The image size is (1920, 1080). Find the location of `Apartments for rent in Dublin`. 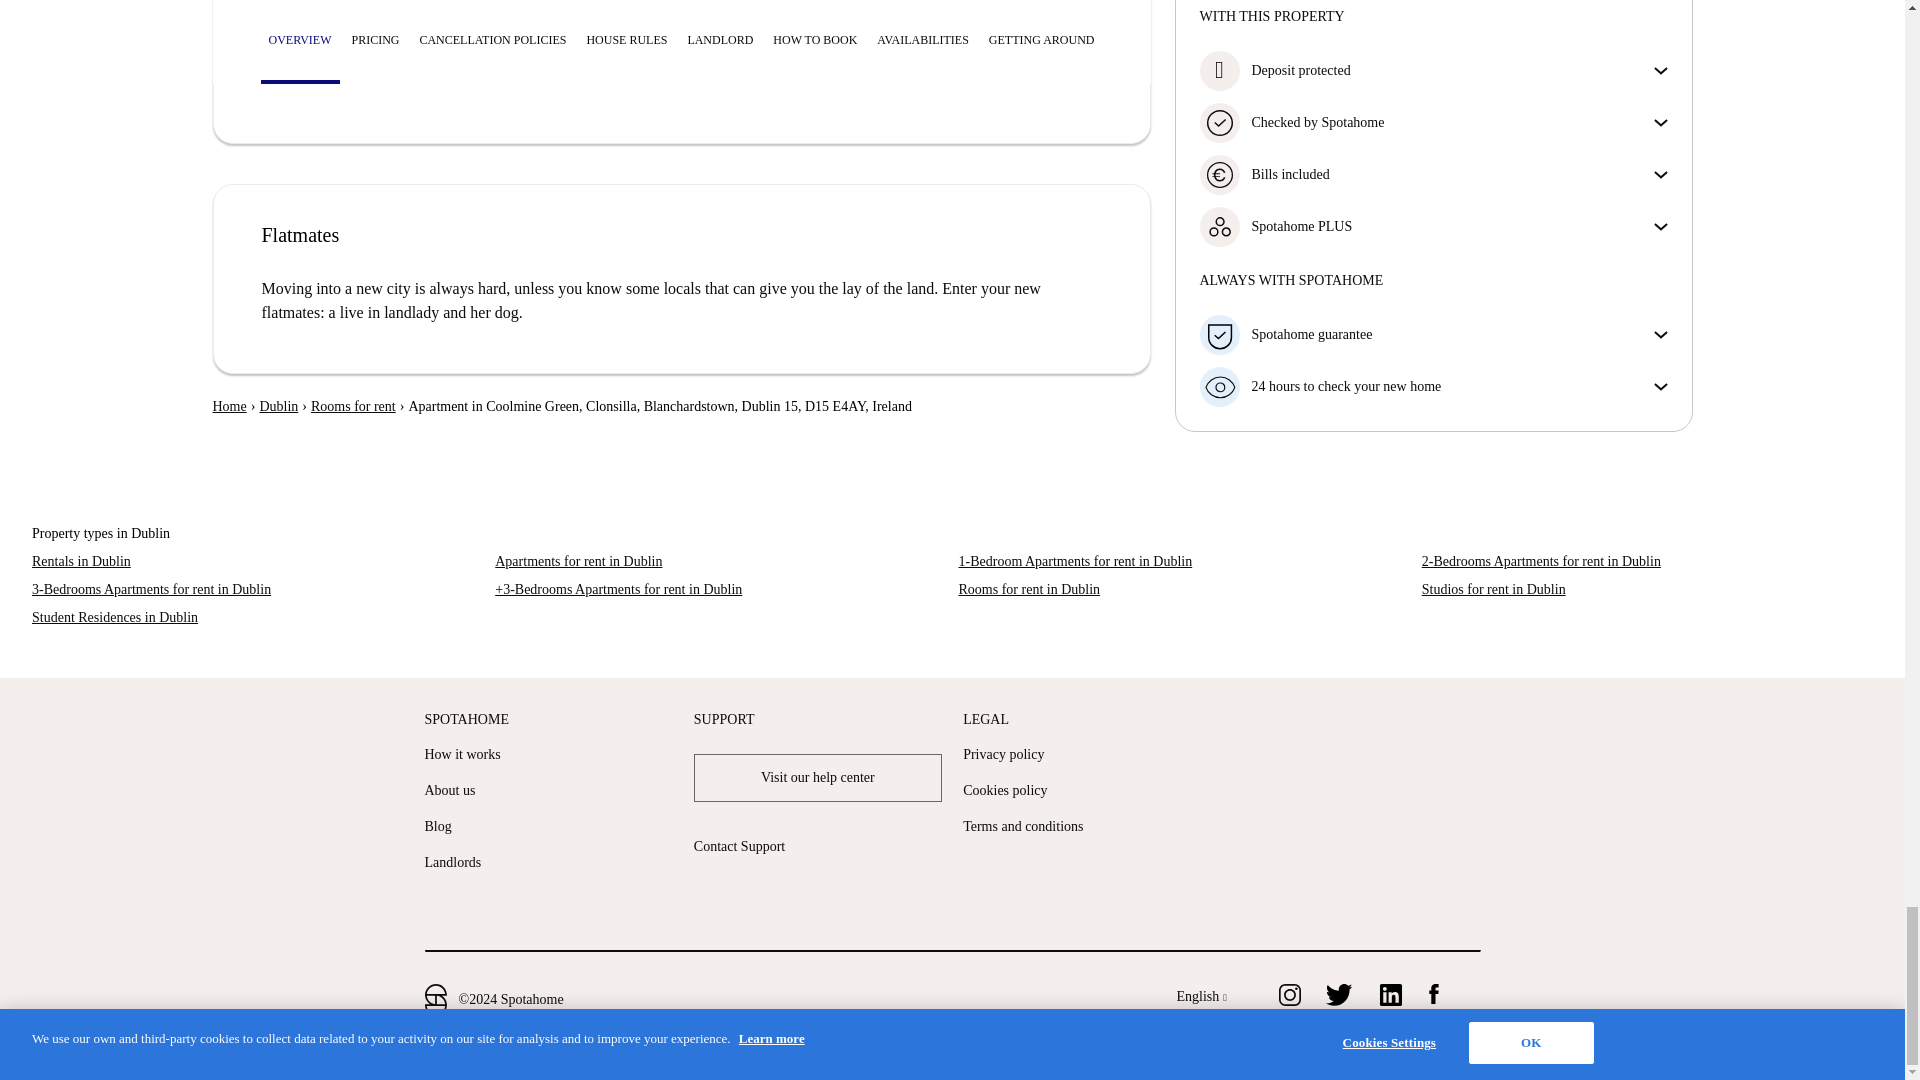

Apartments for rent in Dublin is located at coordinates (720, 562).